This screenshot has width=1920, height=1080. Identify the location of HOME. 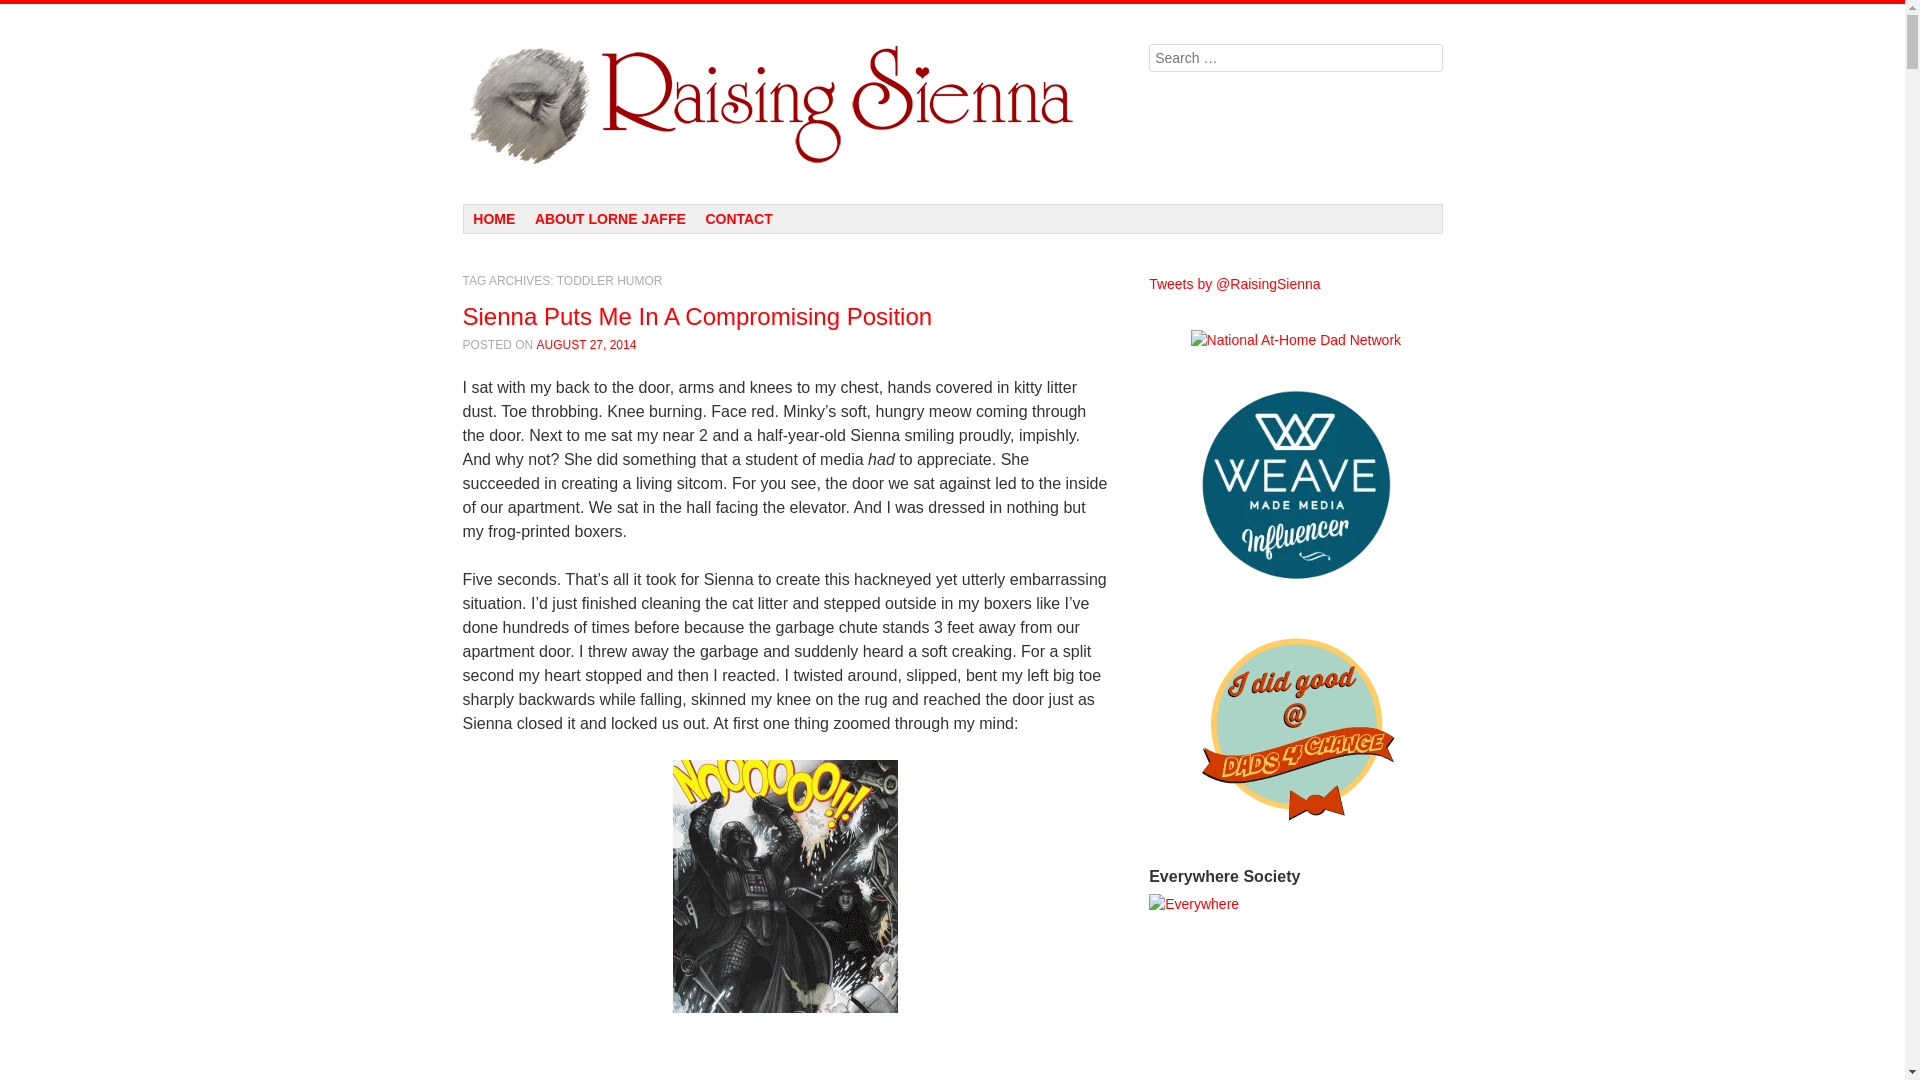
(495, 219).